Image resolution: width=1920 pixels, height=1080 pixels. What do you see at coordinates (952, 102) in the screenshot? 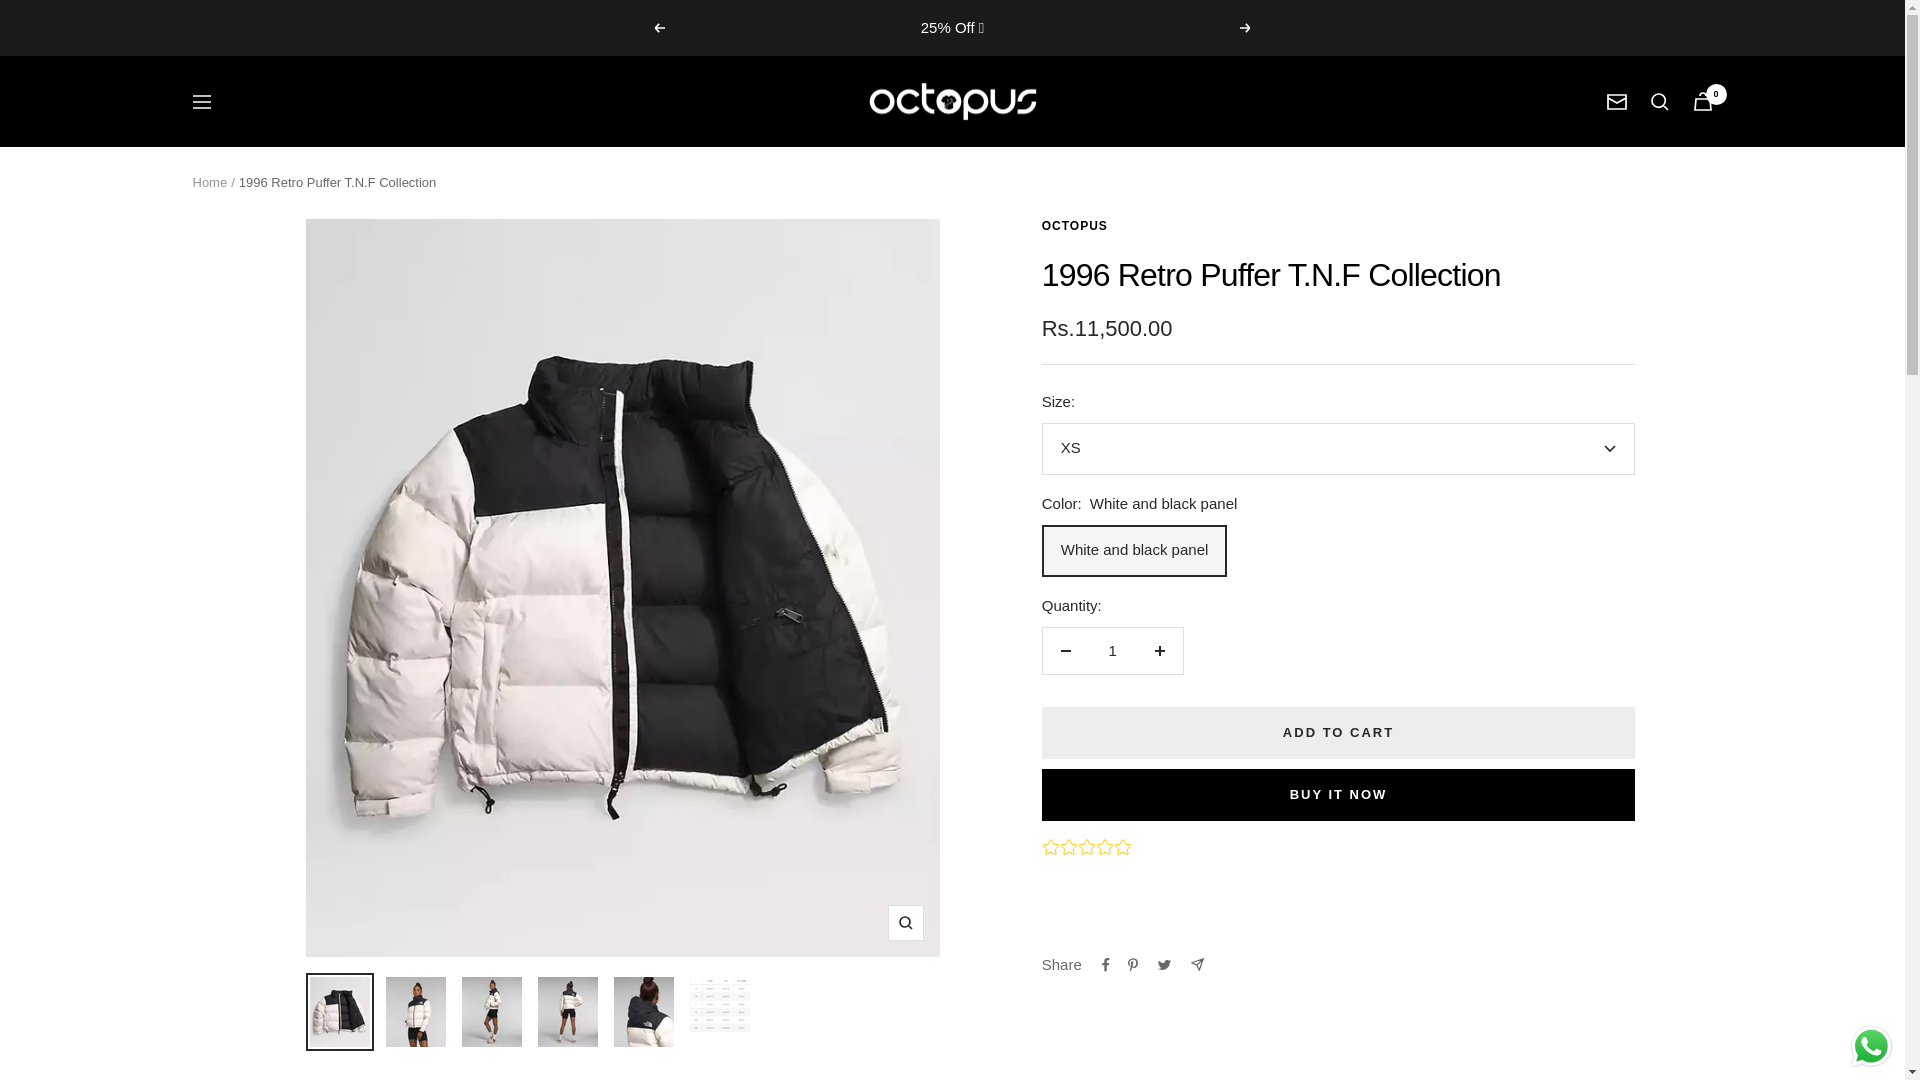
I see `Octopus` at bounding box center [952, 102].